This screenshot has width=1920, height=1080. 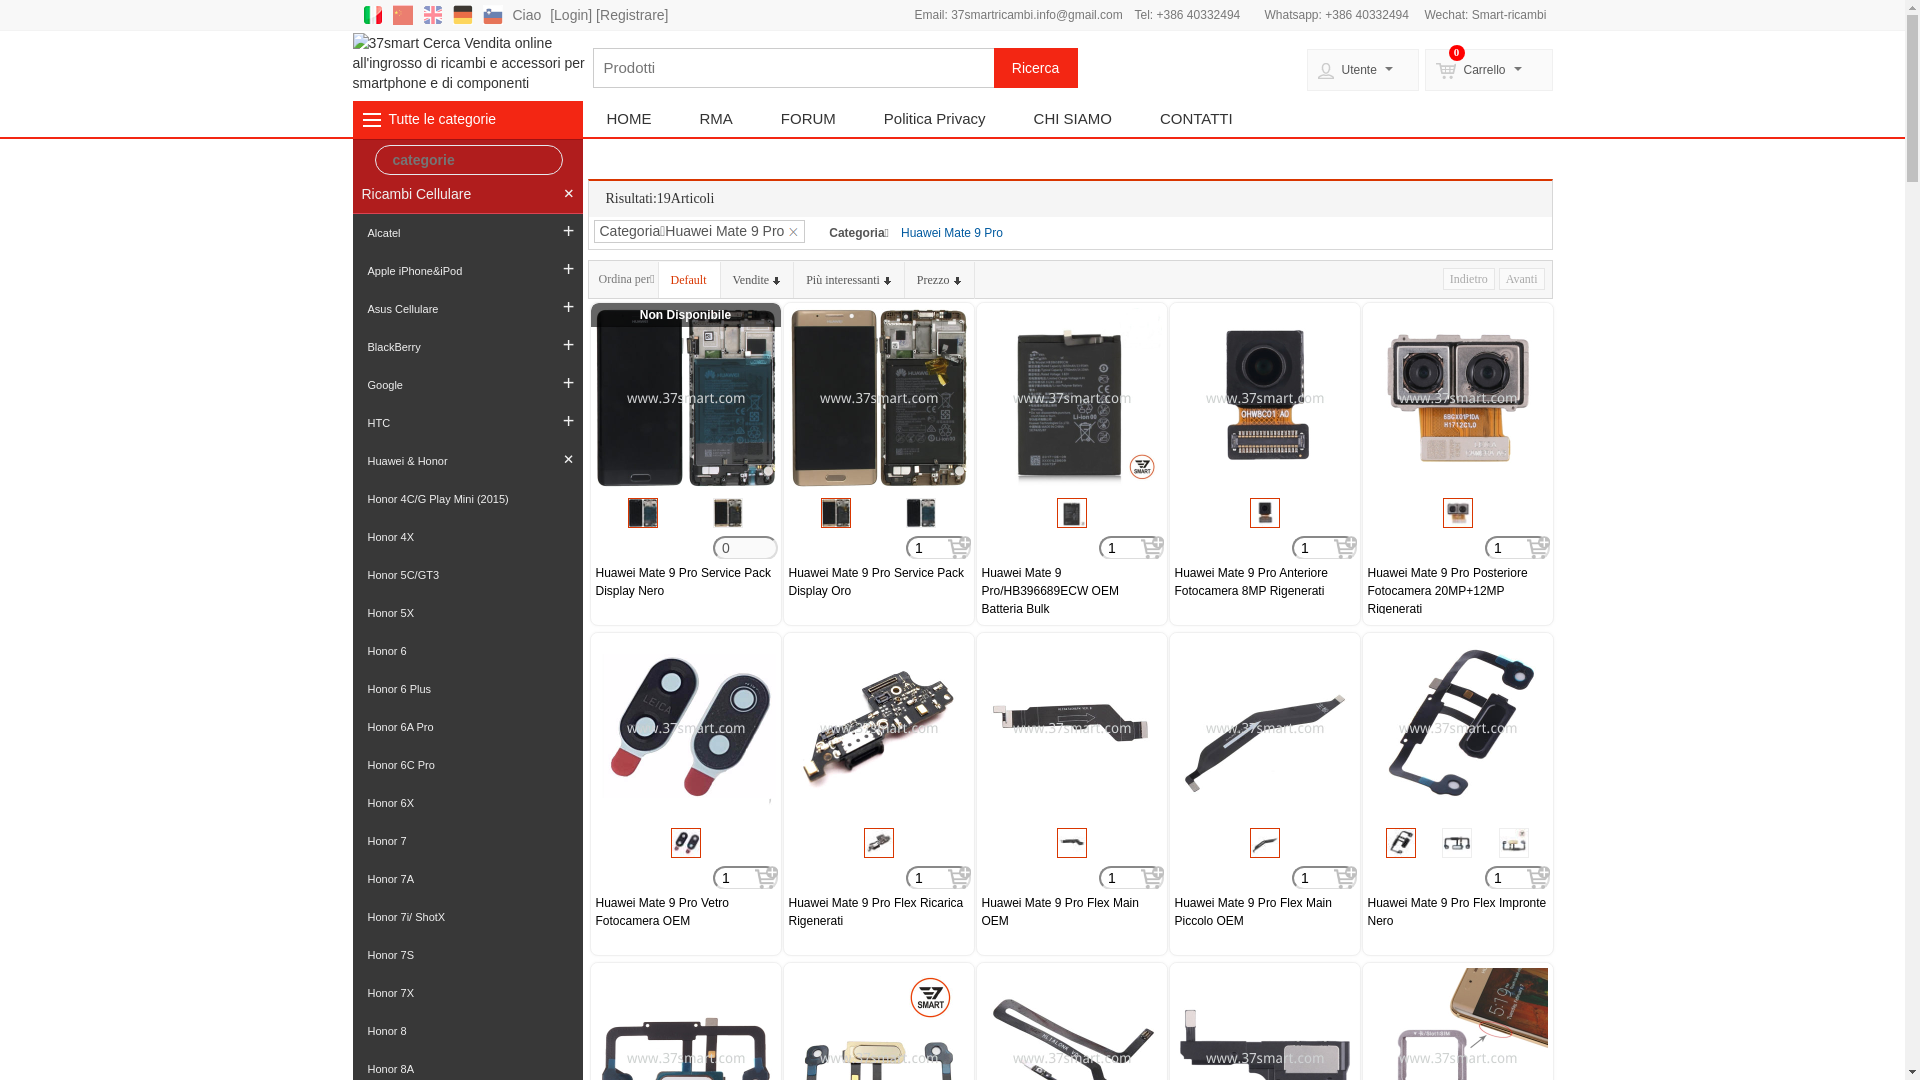 I want to click on Huawei Mate 9 Pro/HB396689ECW OEM Batteria Bulk, so click(x=1072, y=589).